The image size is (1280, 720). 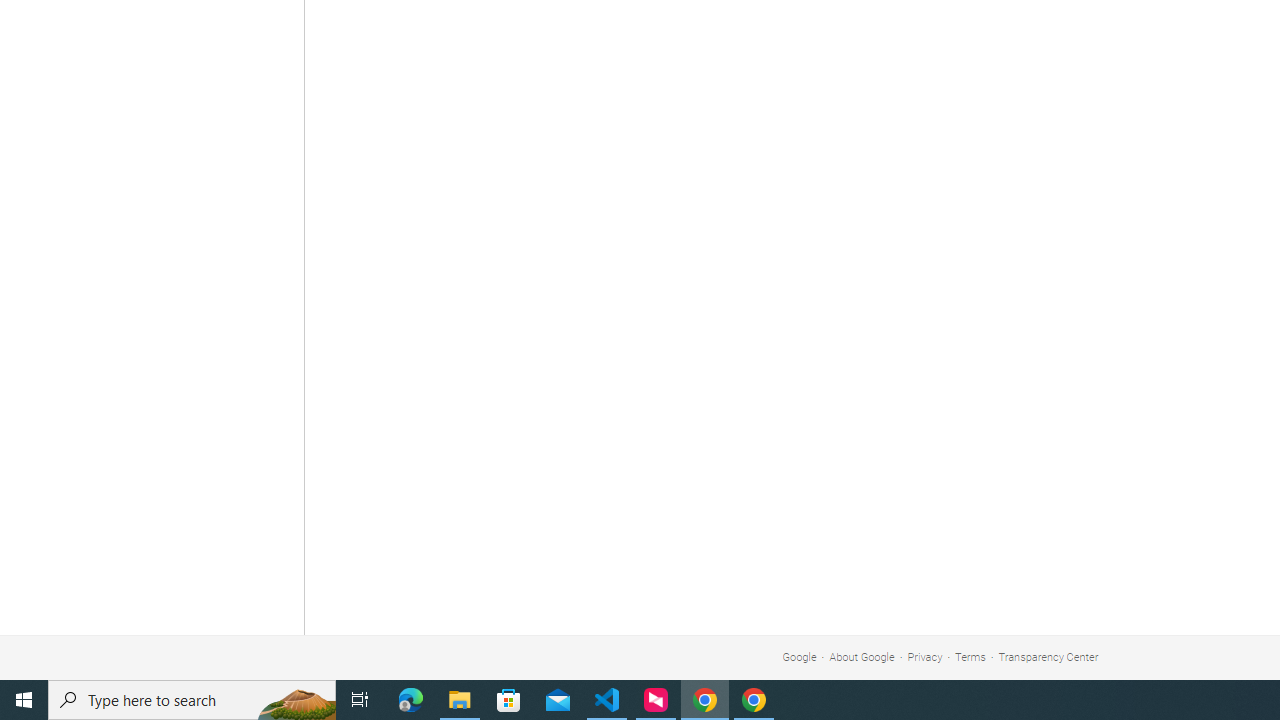 What do you see at coordinates (862, 656) in the screenshot?
I see `About Google` at bounding box center [862, 656].